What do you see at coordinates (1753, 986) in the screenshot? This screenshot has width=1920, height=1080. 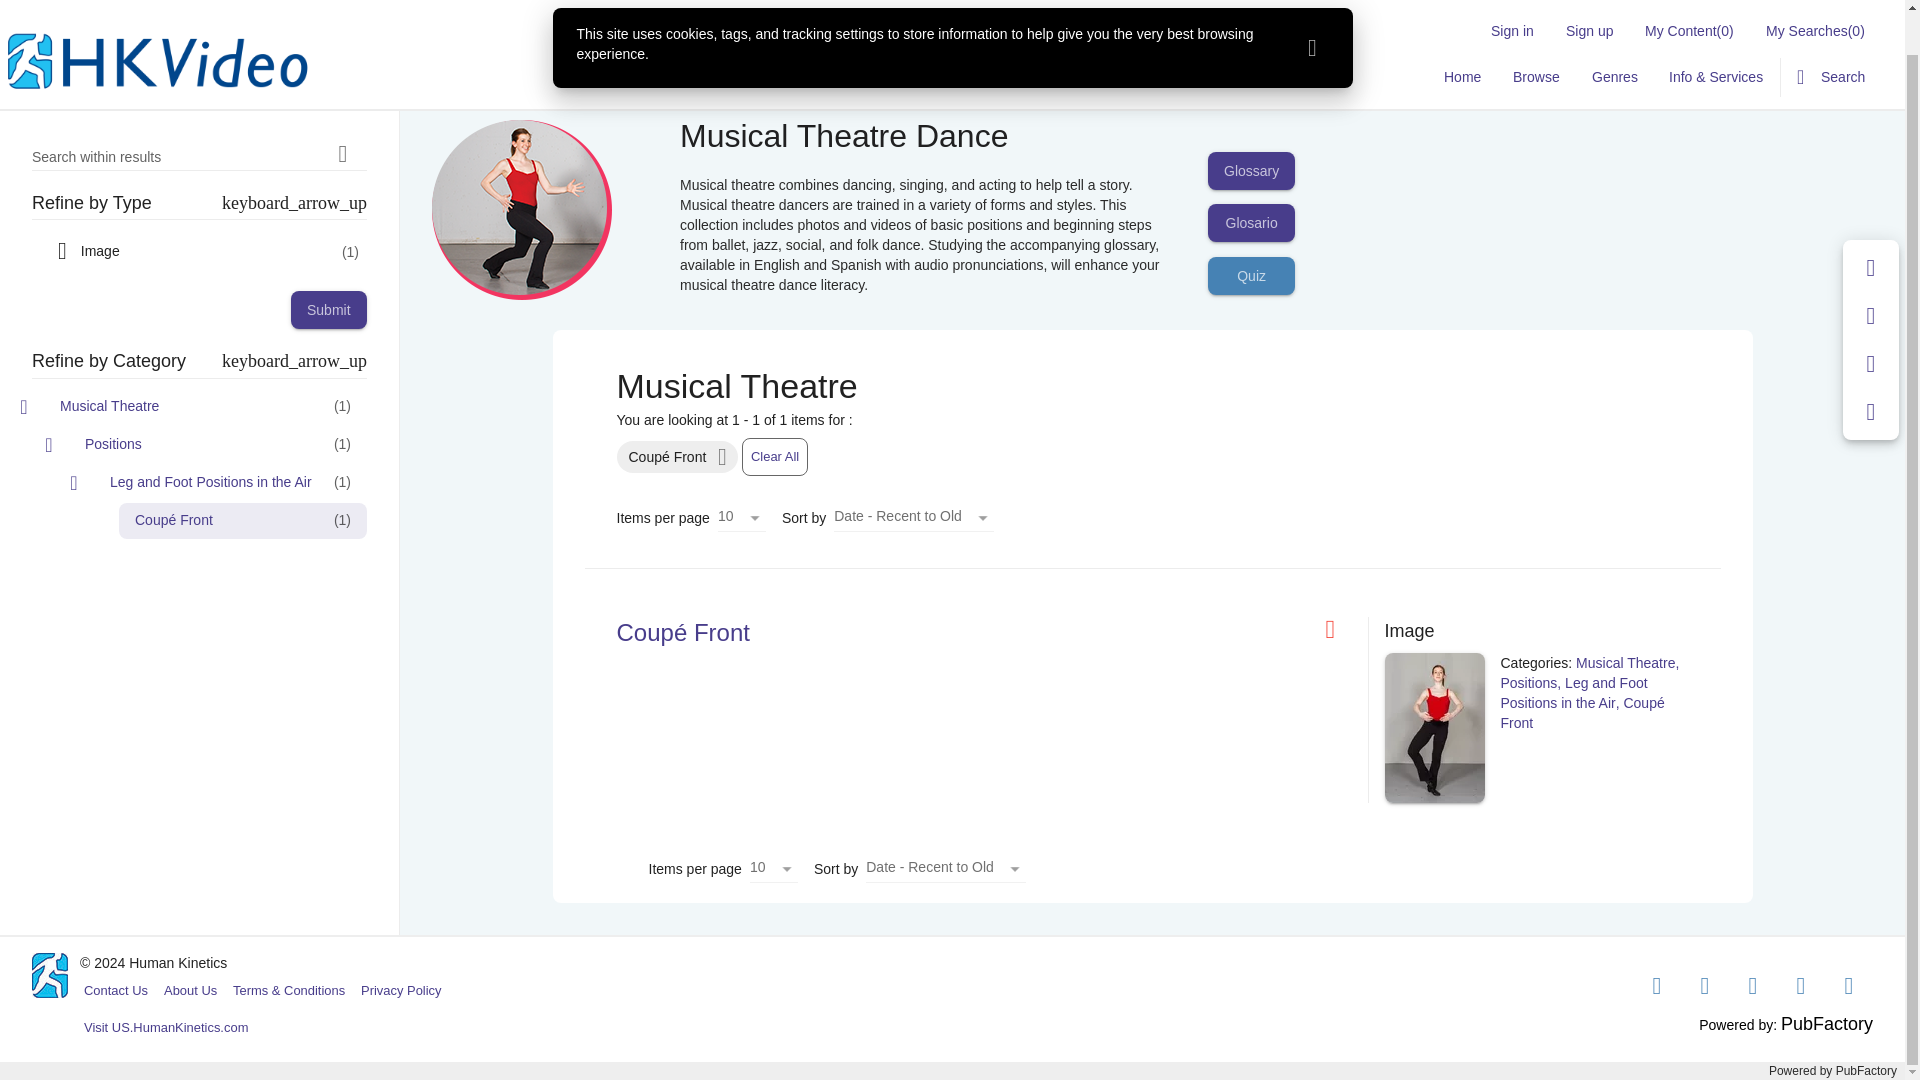 I see `Instagram` at bounding box center [1753, 986].